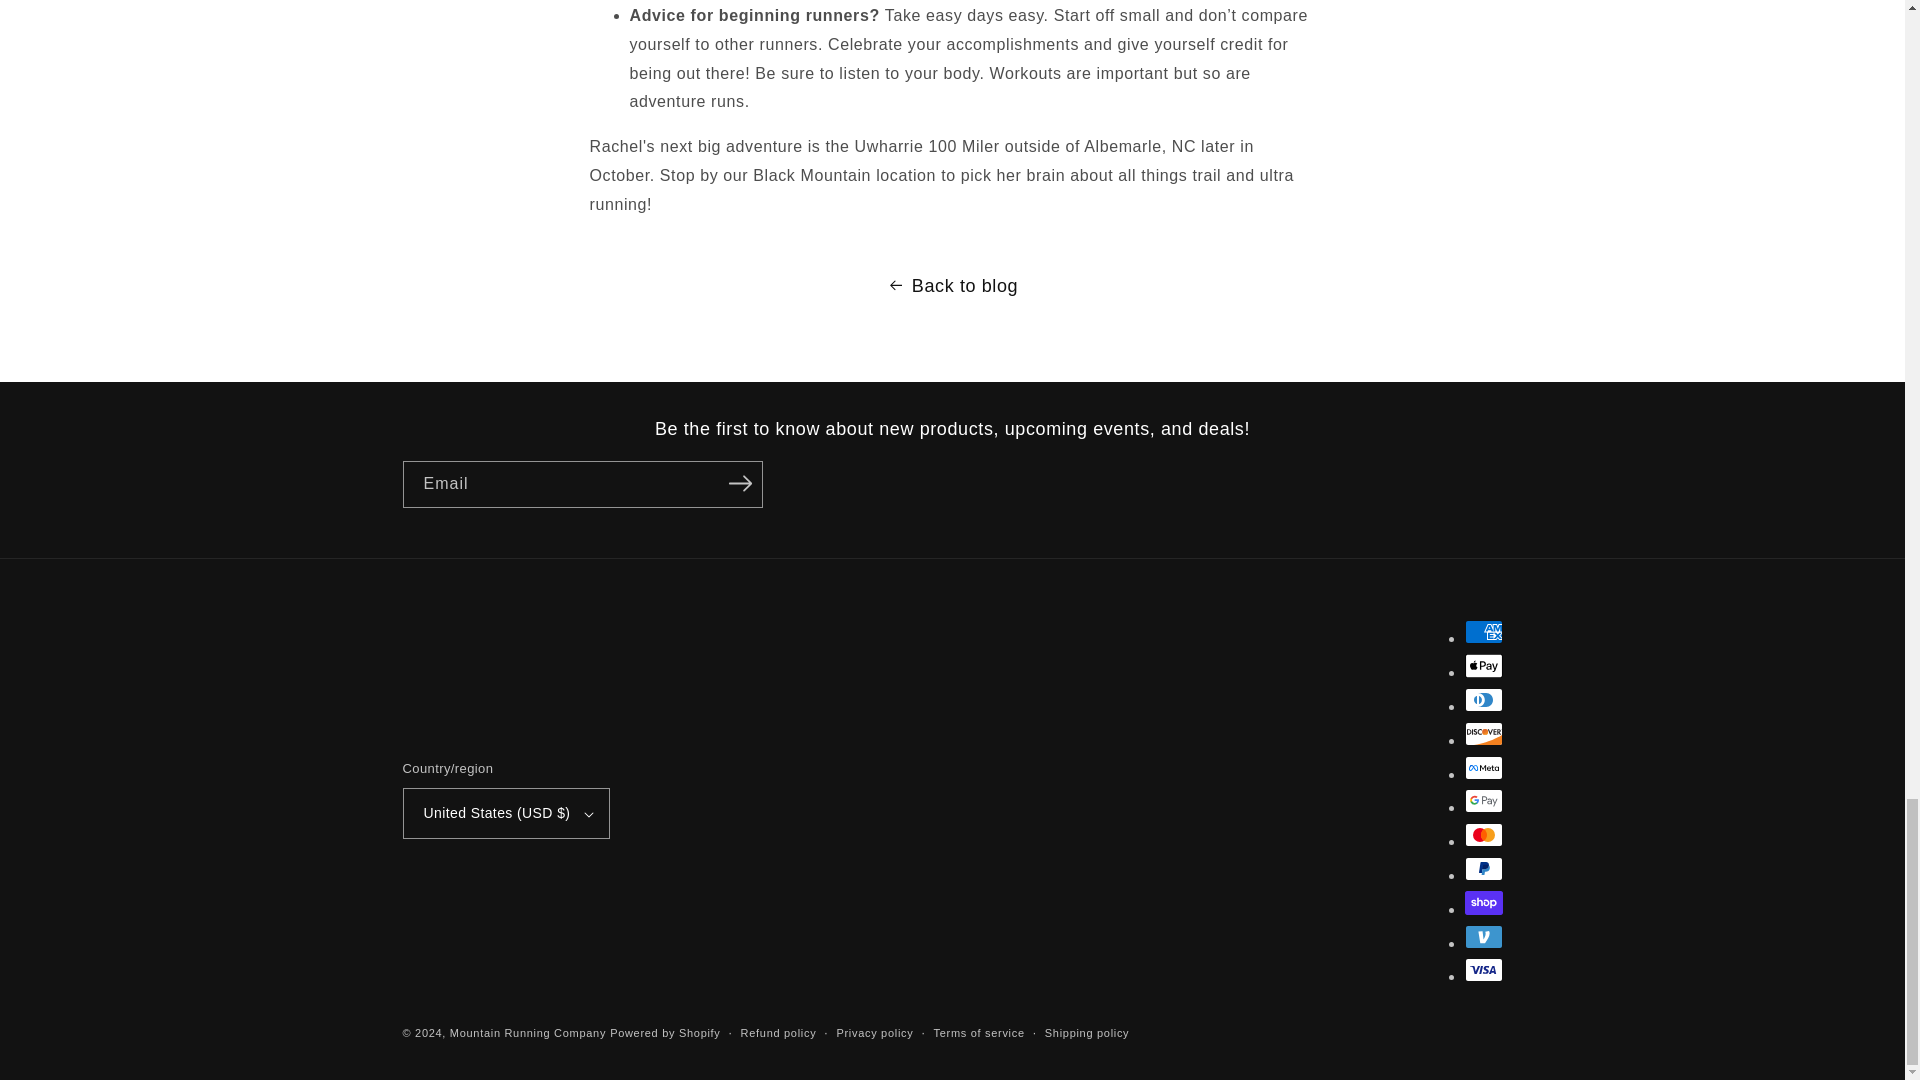  What do you see at coordinates (1482, 801) in the screenshot?
I see `Google Pay` at bounding box center [1482, 801].